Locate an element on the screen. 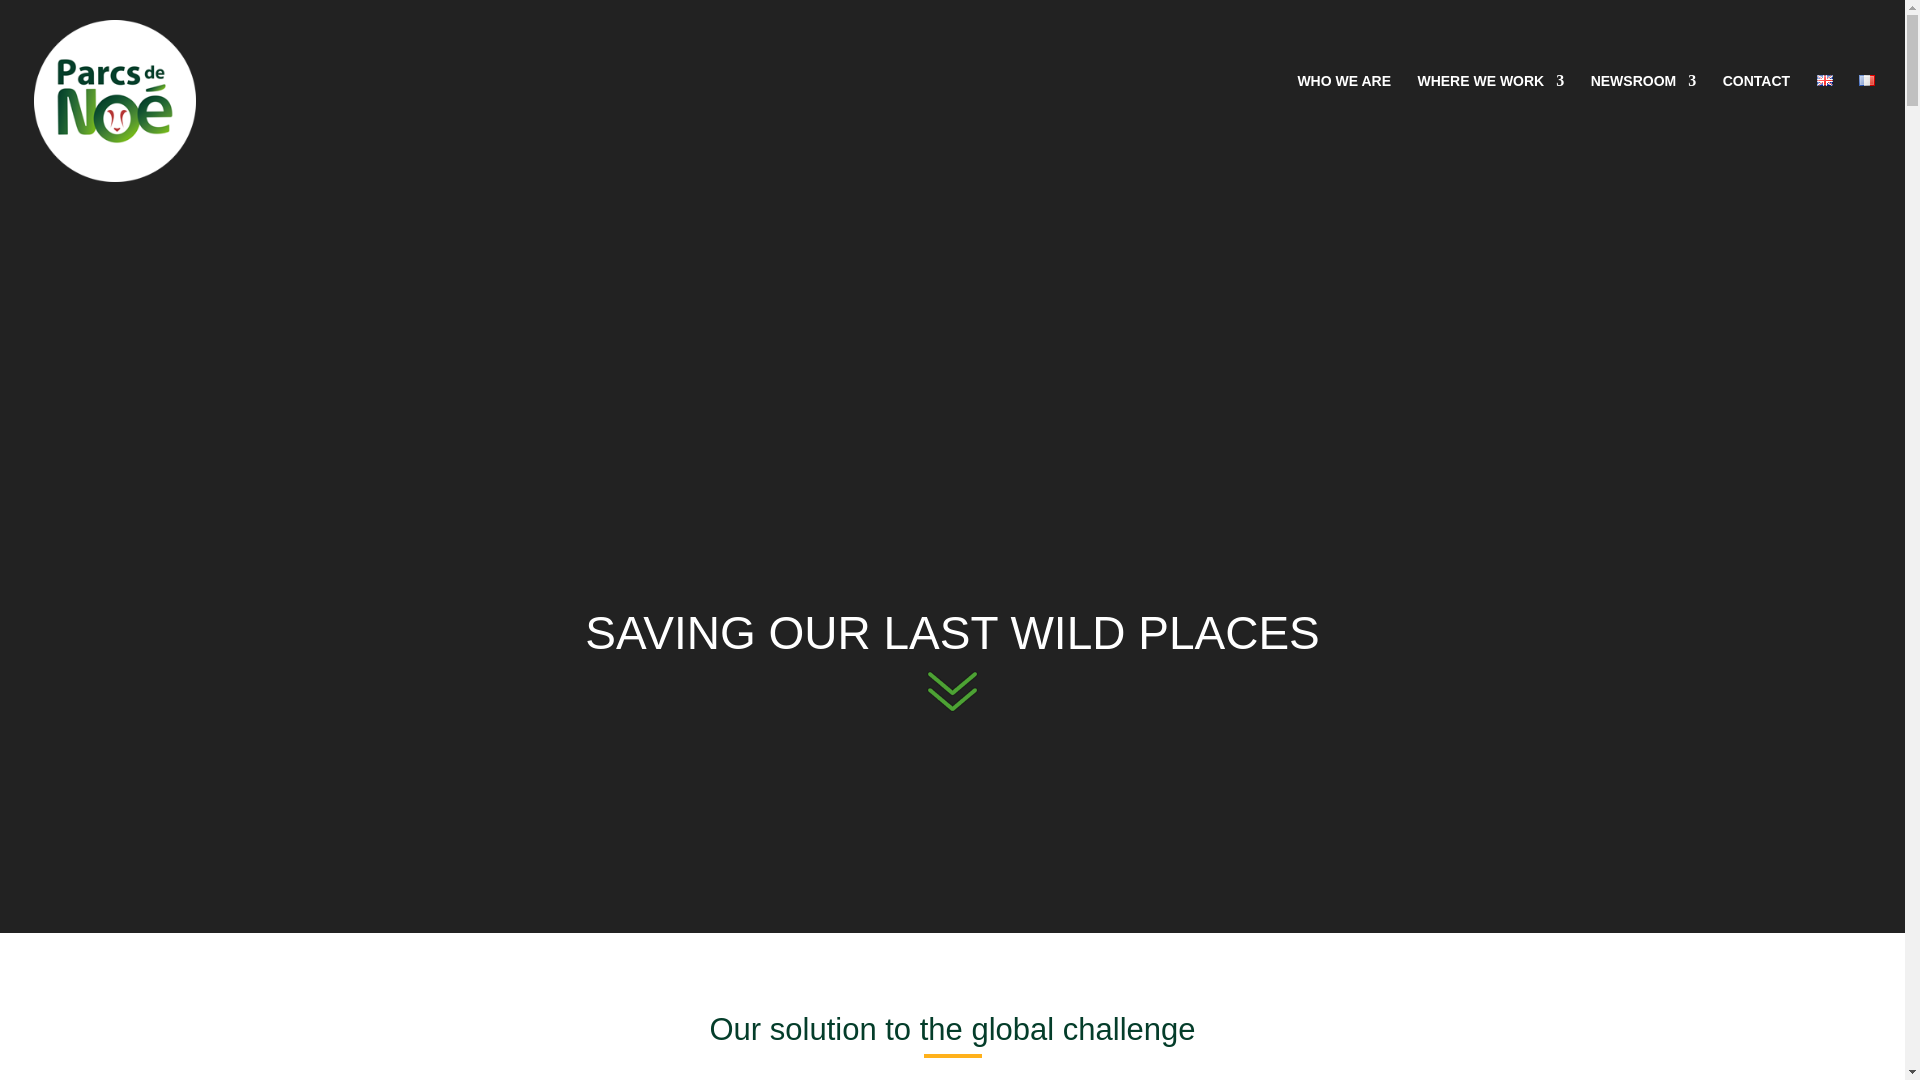 The height and width of the screenshot is (1080, 1920). NEWSROOM is located at coordinates (1644, 118).